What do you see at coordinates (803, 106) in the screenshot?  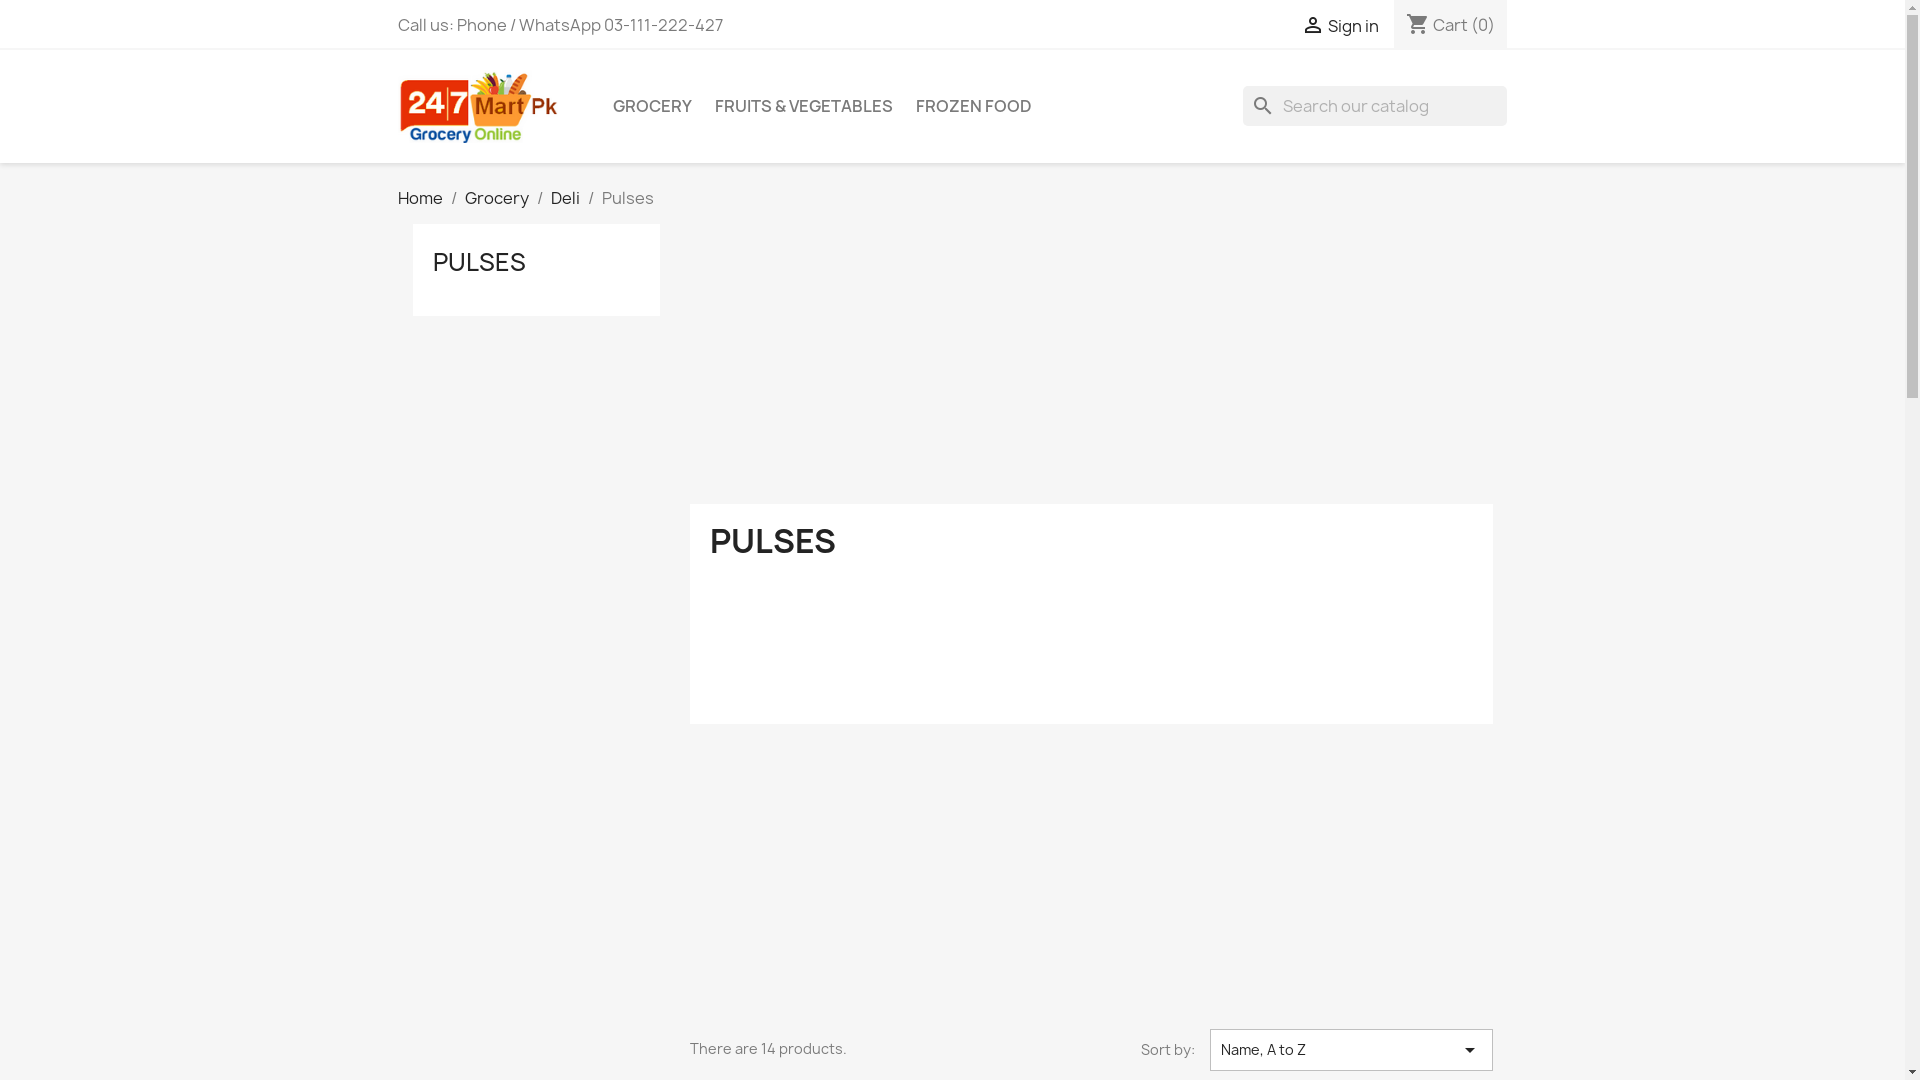 I see `FRUITS & VEGETABLES` at bounding box center [803, 106].